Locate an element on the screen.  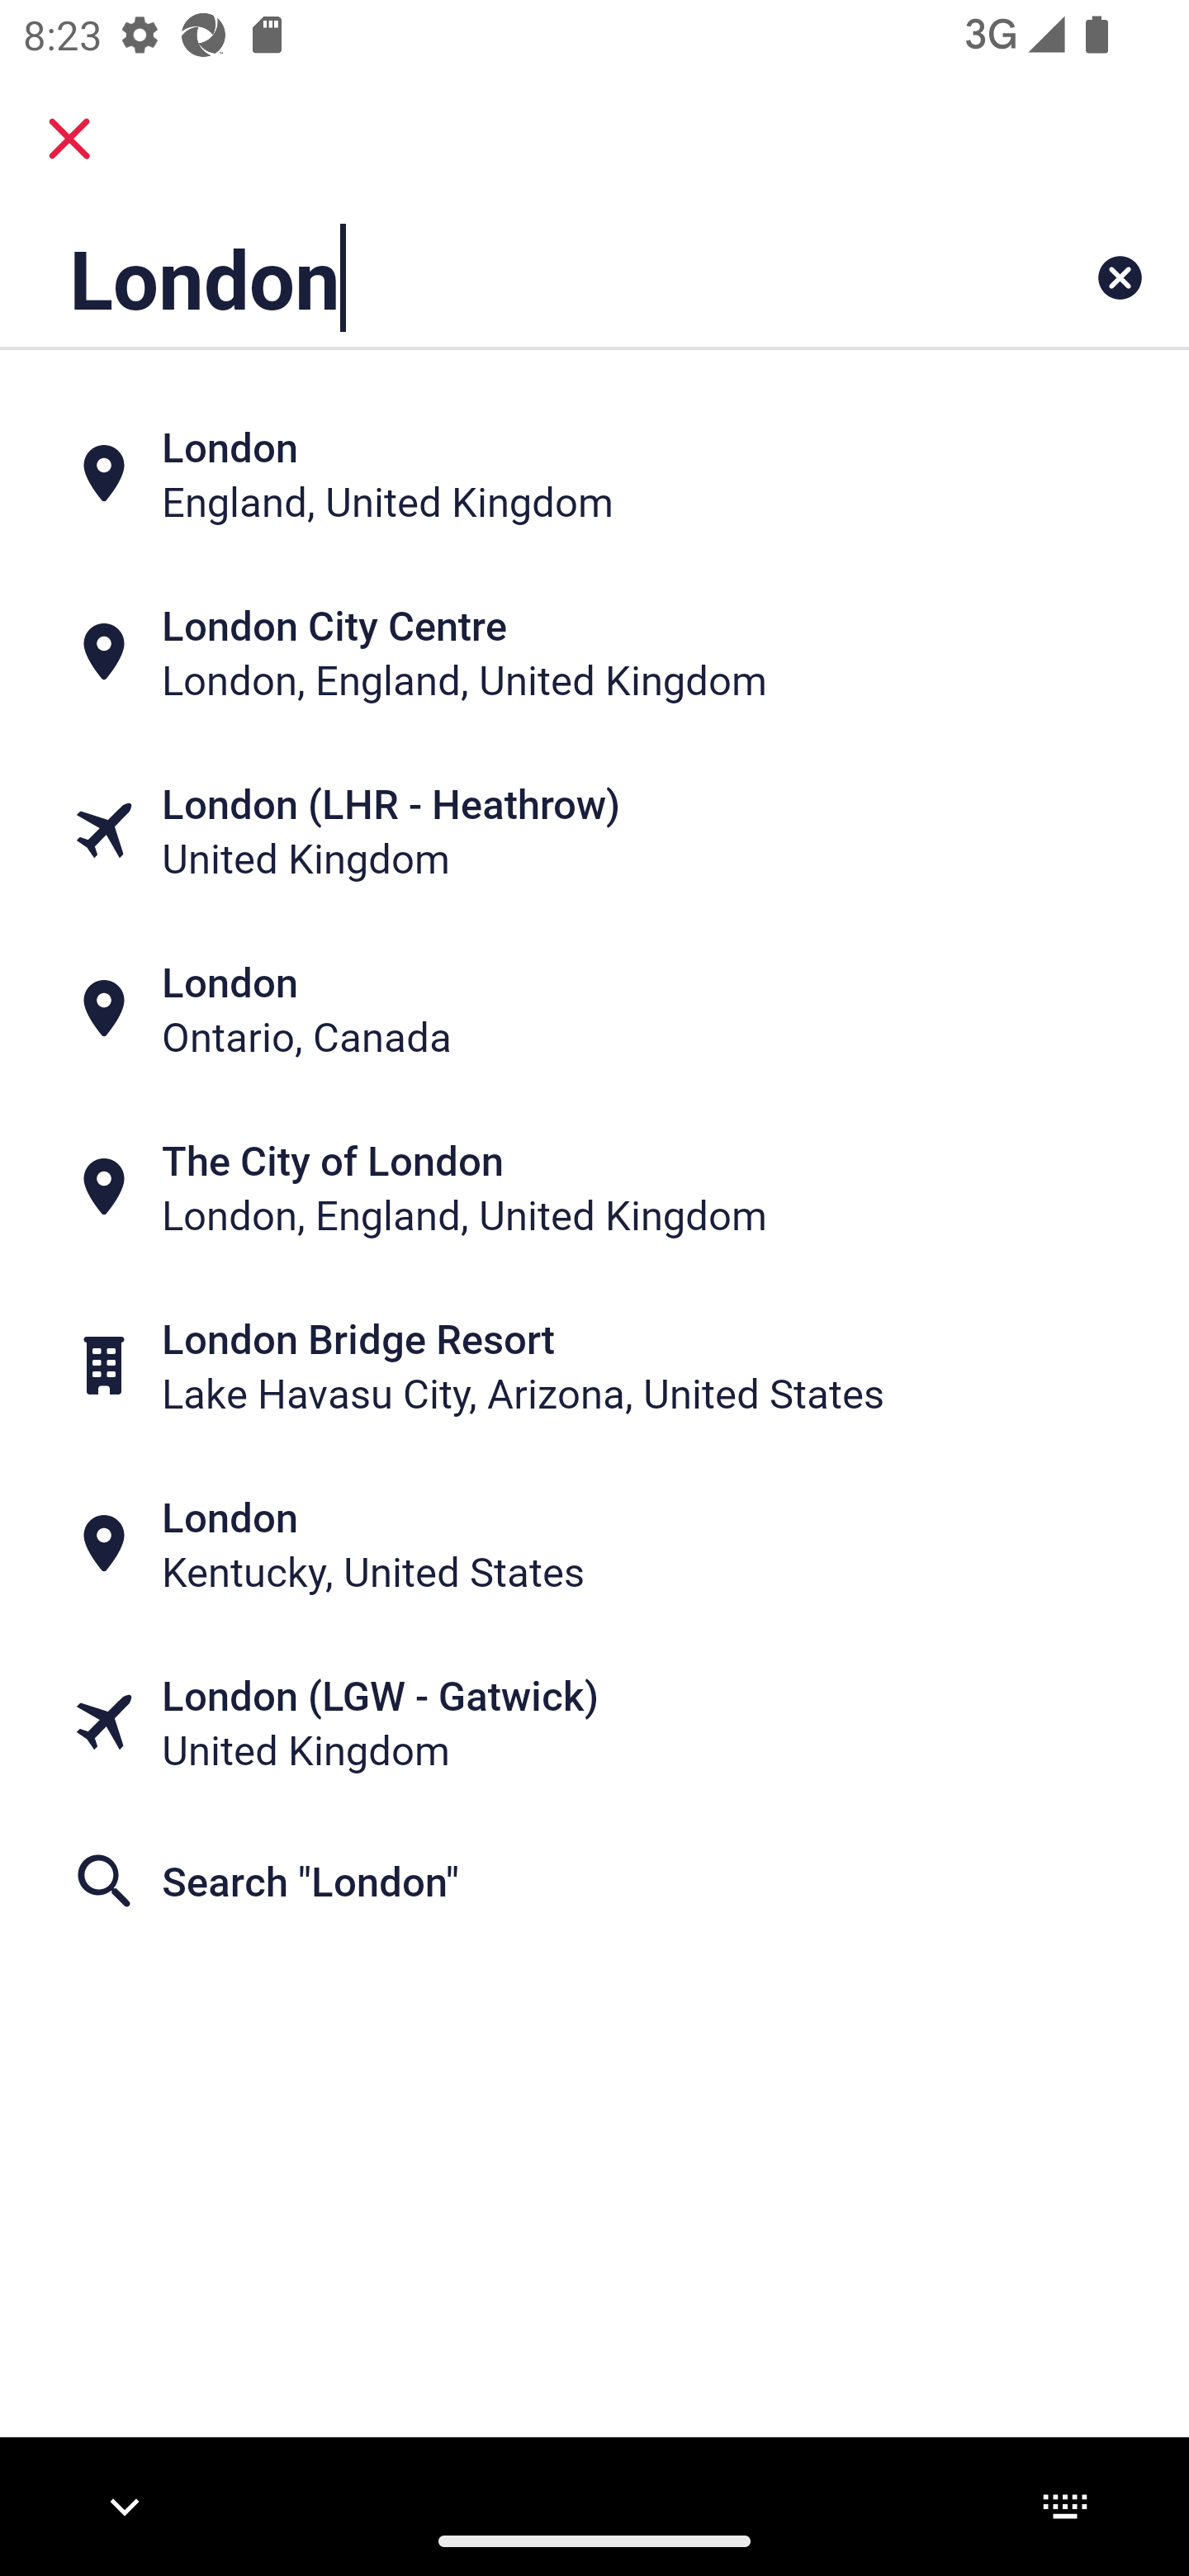
London (LGW - Gatwick) United Kingdom is located at coordinates (594, 1722).